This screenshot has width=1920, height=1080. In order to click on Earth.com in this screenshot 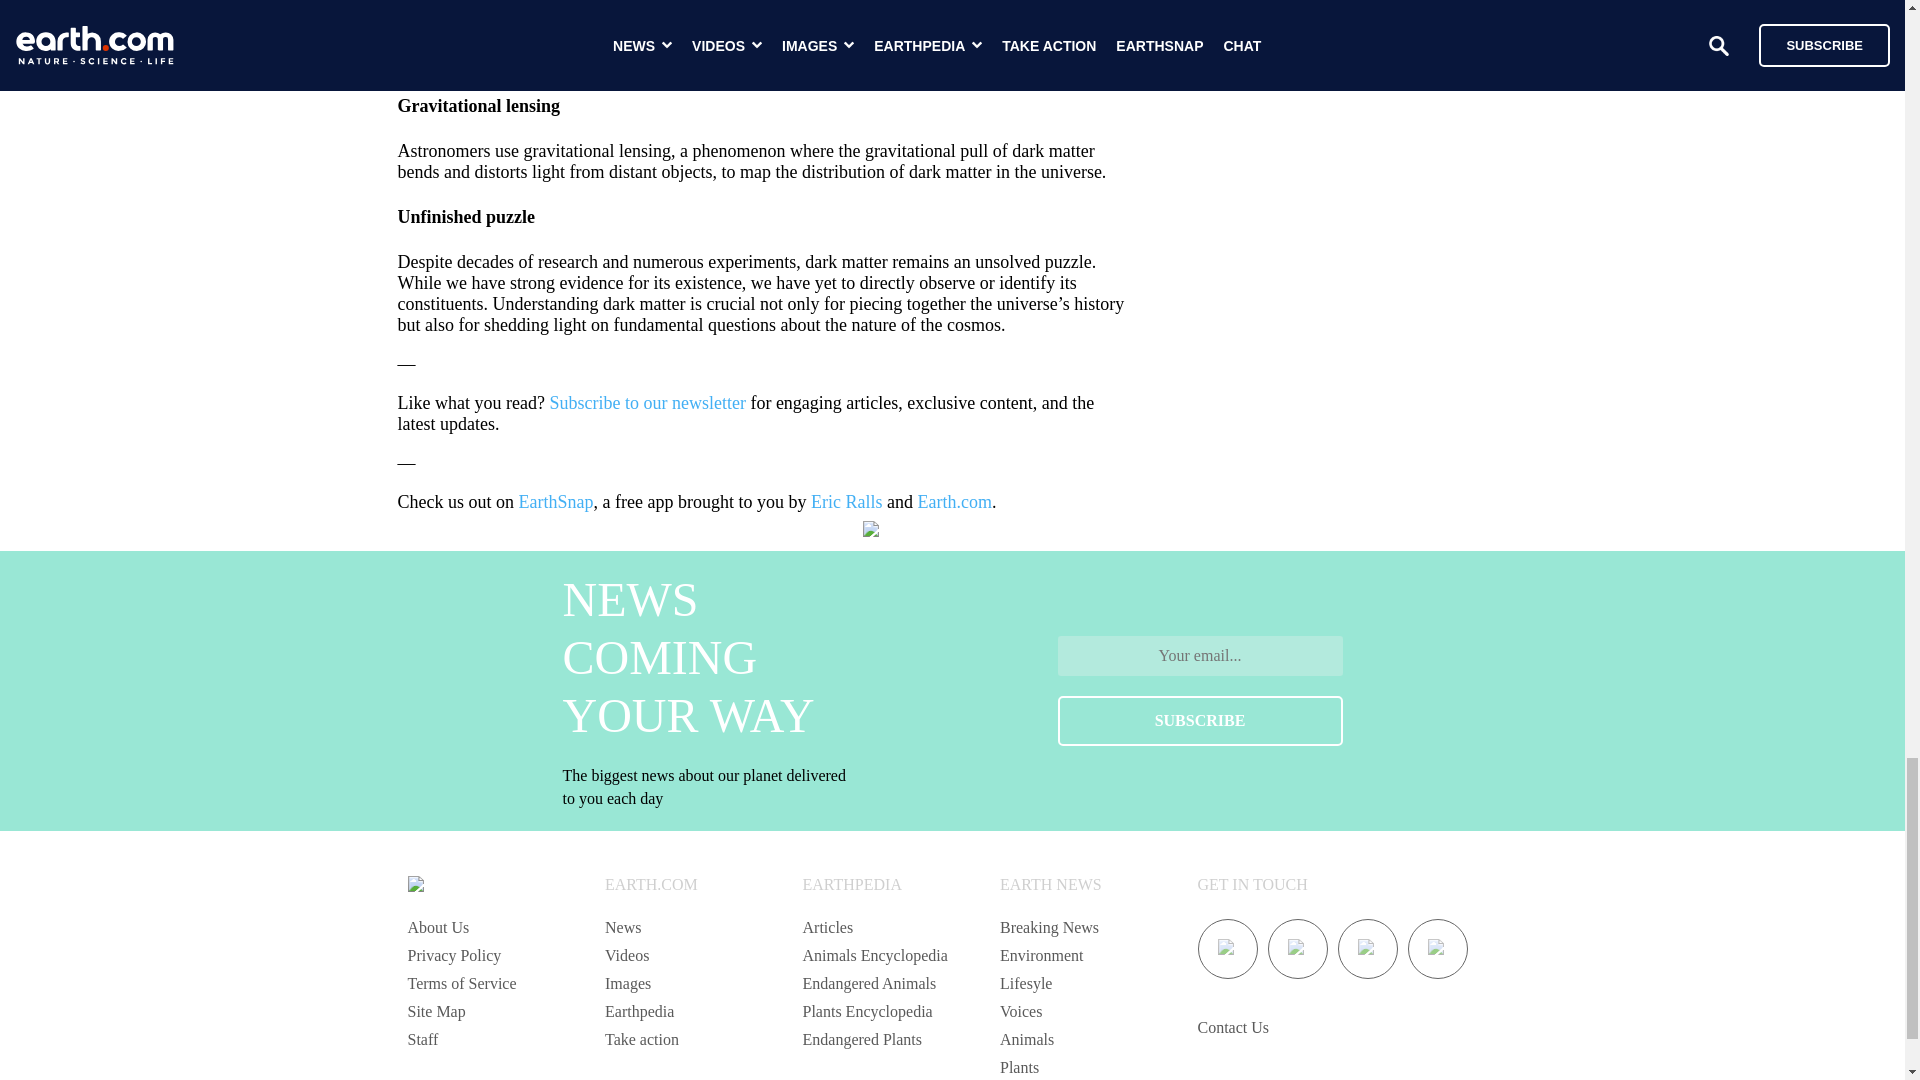, I will do `click(954, 502)`.